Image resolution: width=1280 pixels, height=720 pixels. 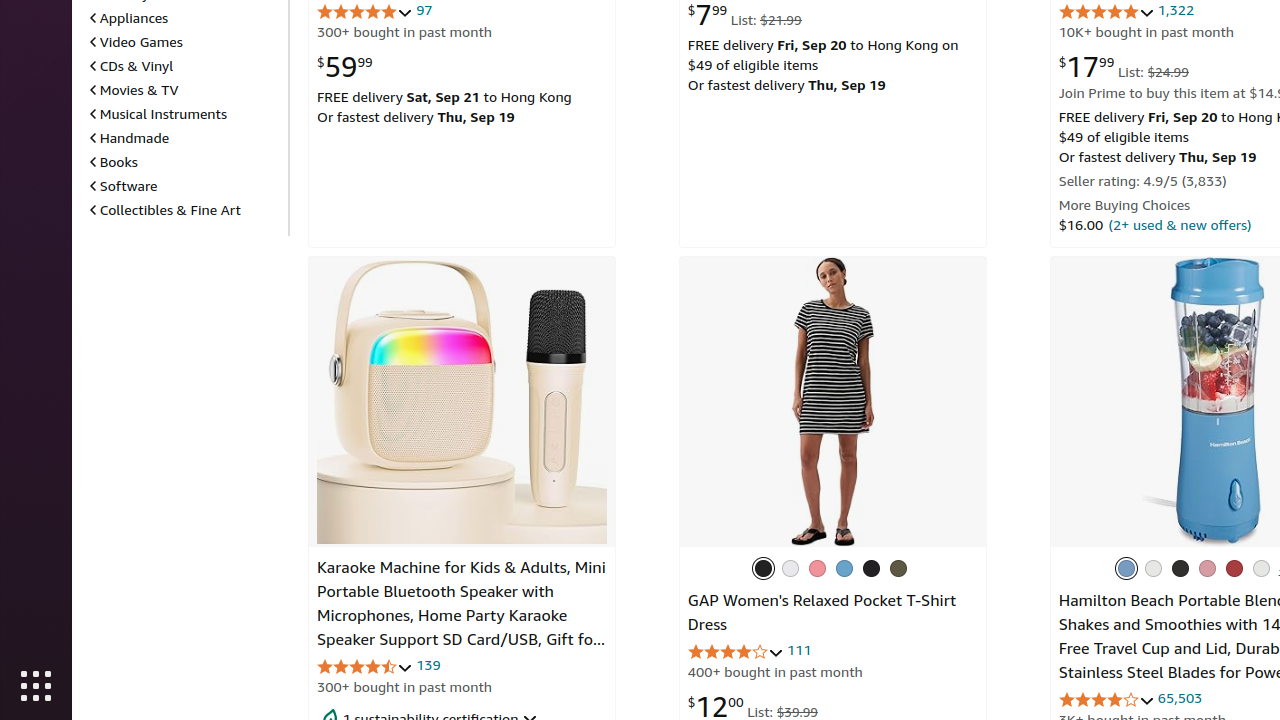 I want to click on Walden Green, so click(x=898, y=568).